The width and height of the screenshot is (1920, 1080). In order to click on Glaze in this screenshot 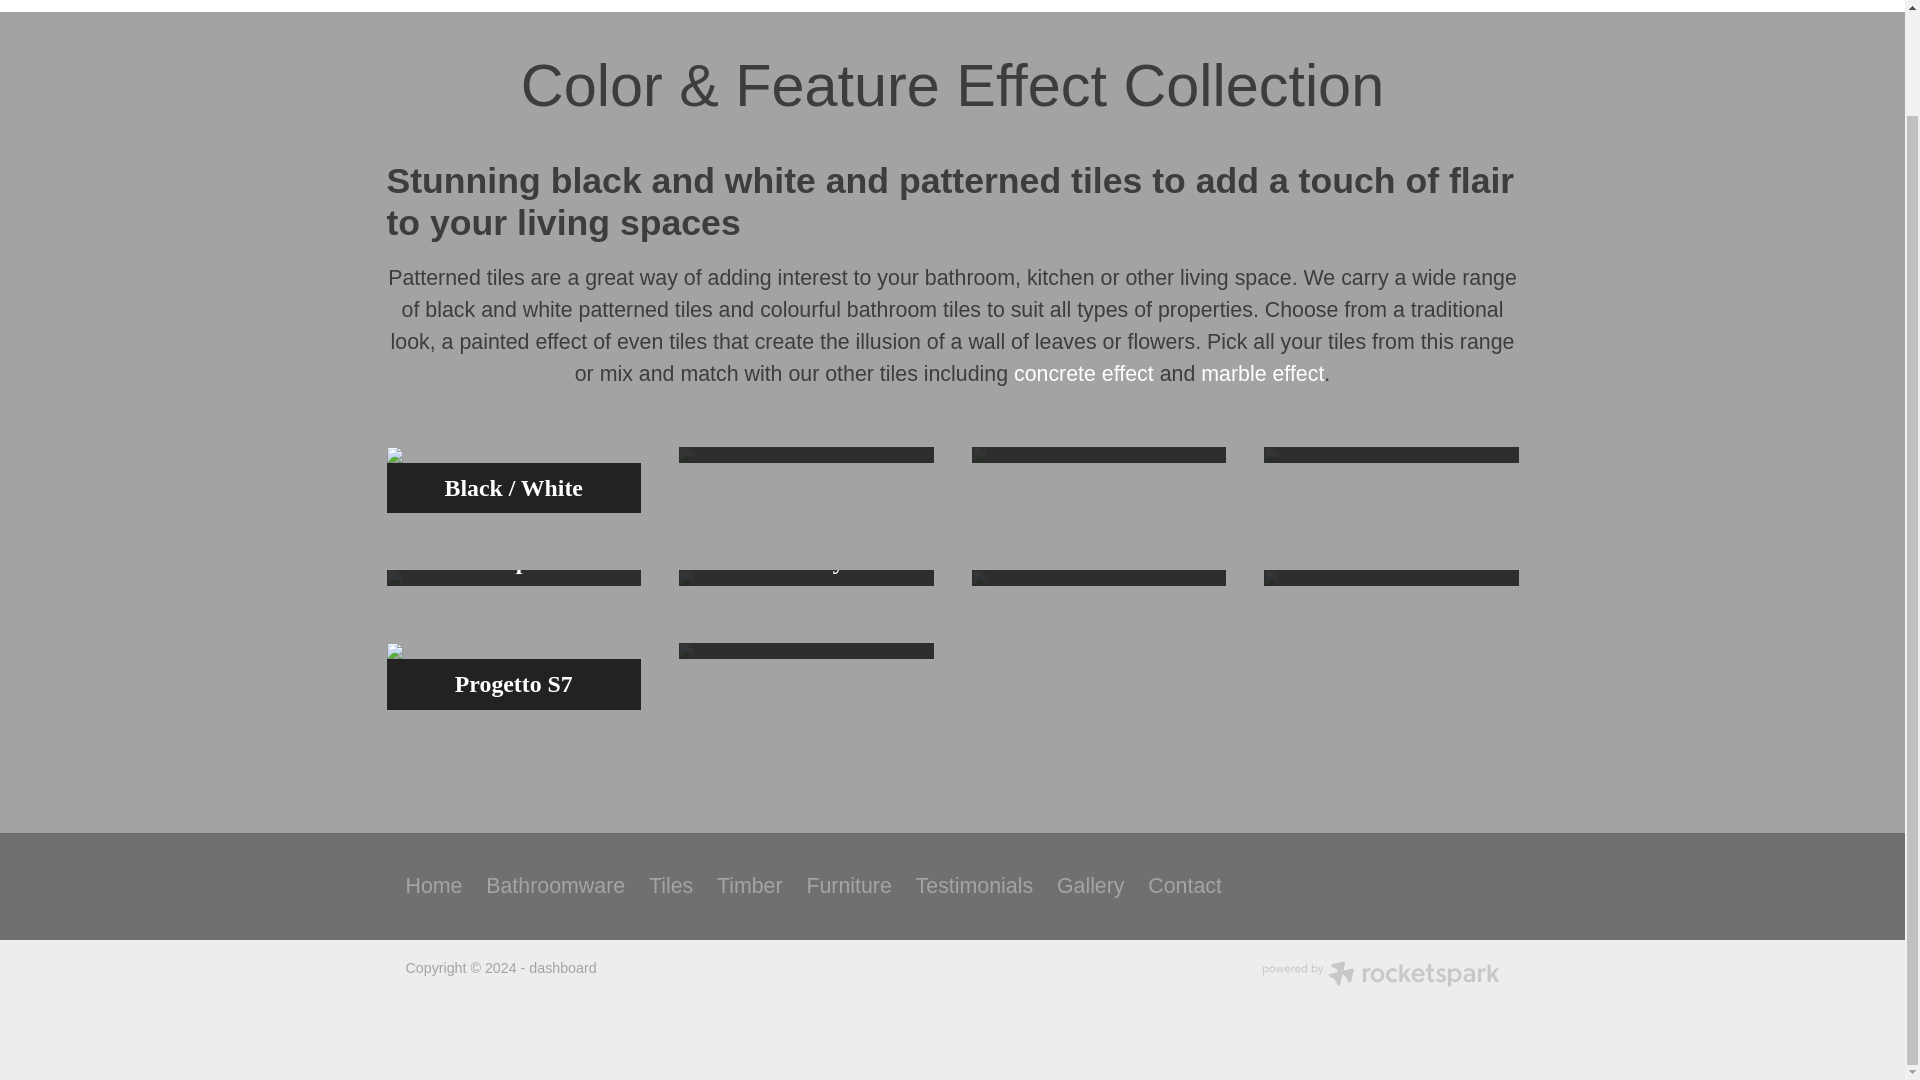, I will do `click(1098, 455)`.